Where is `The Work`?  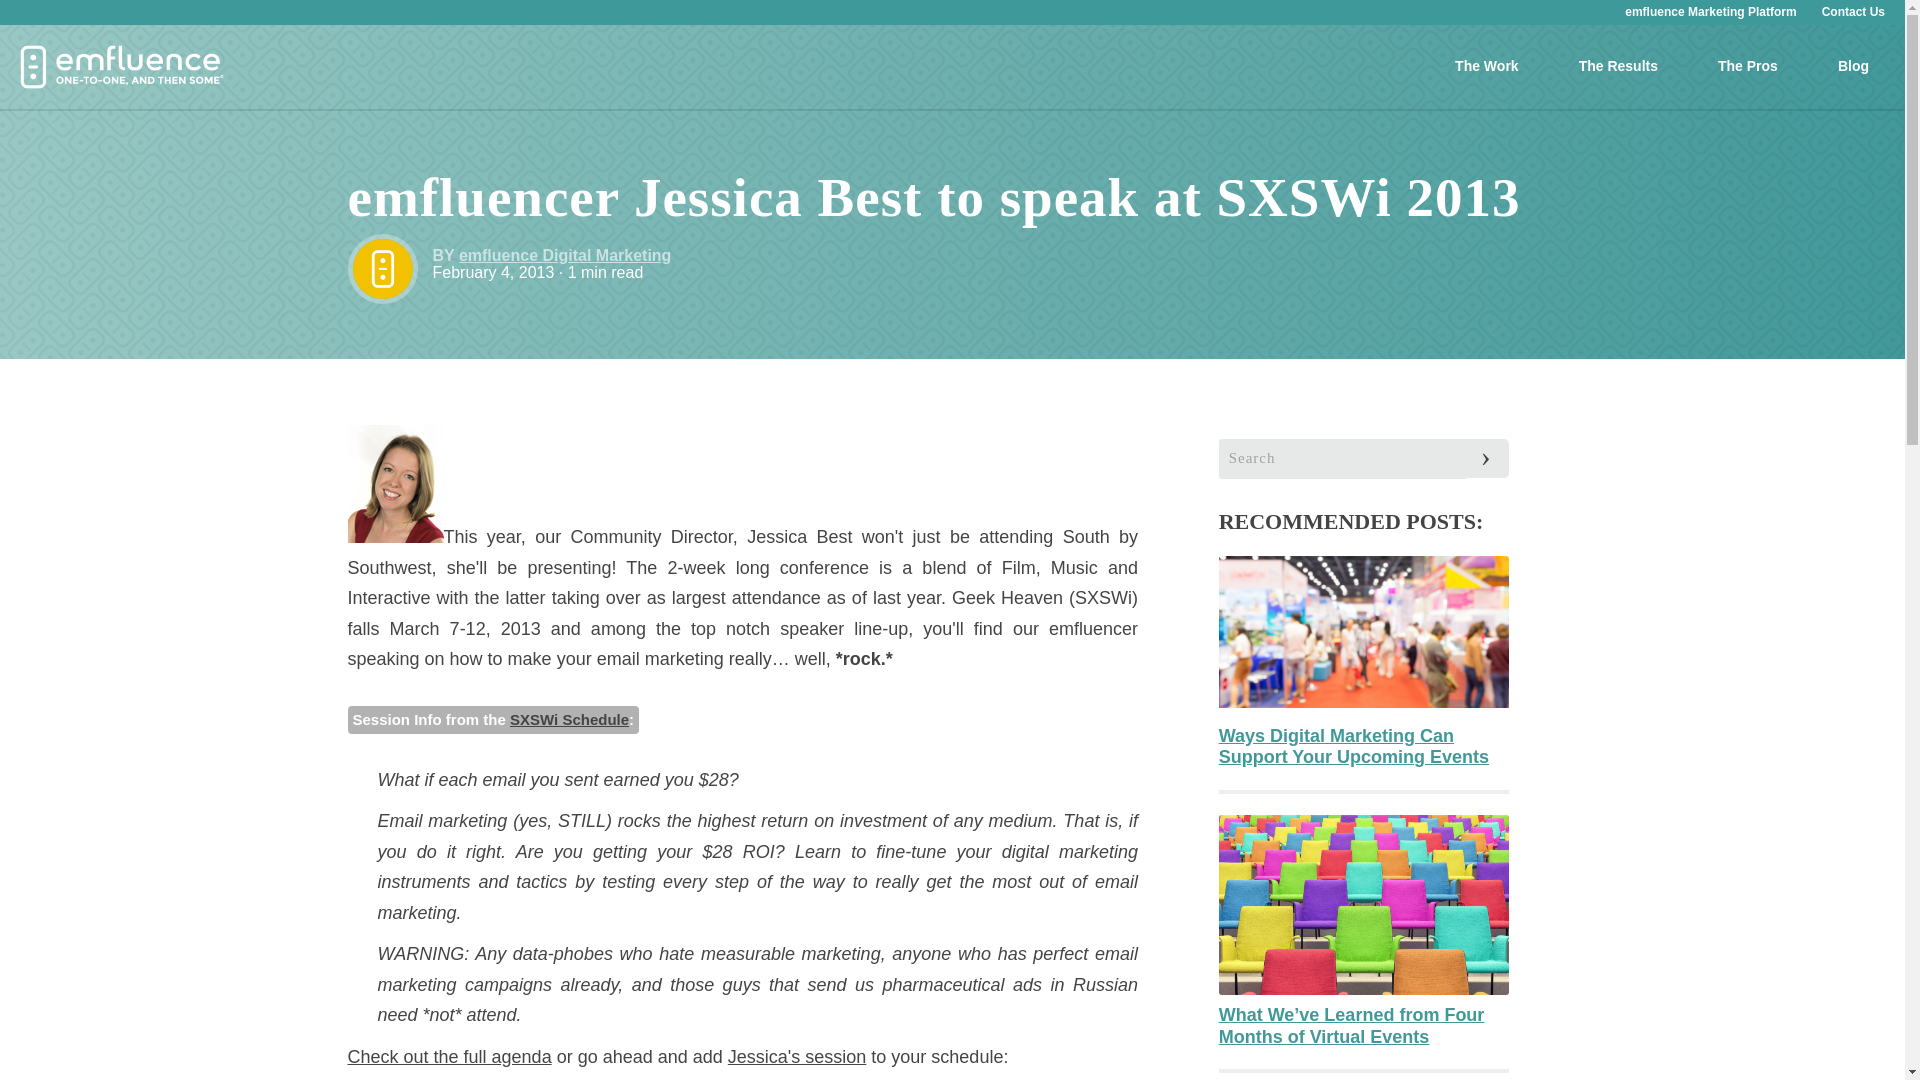
The Work is located at coordinates (1486, 66).